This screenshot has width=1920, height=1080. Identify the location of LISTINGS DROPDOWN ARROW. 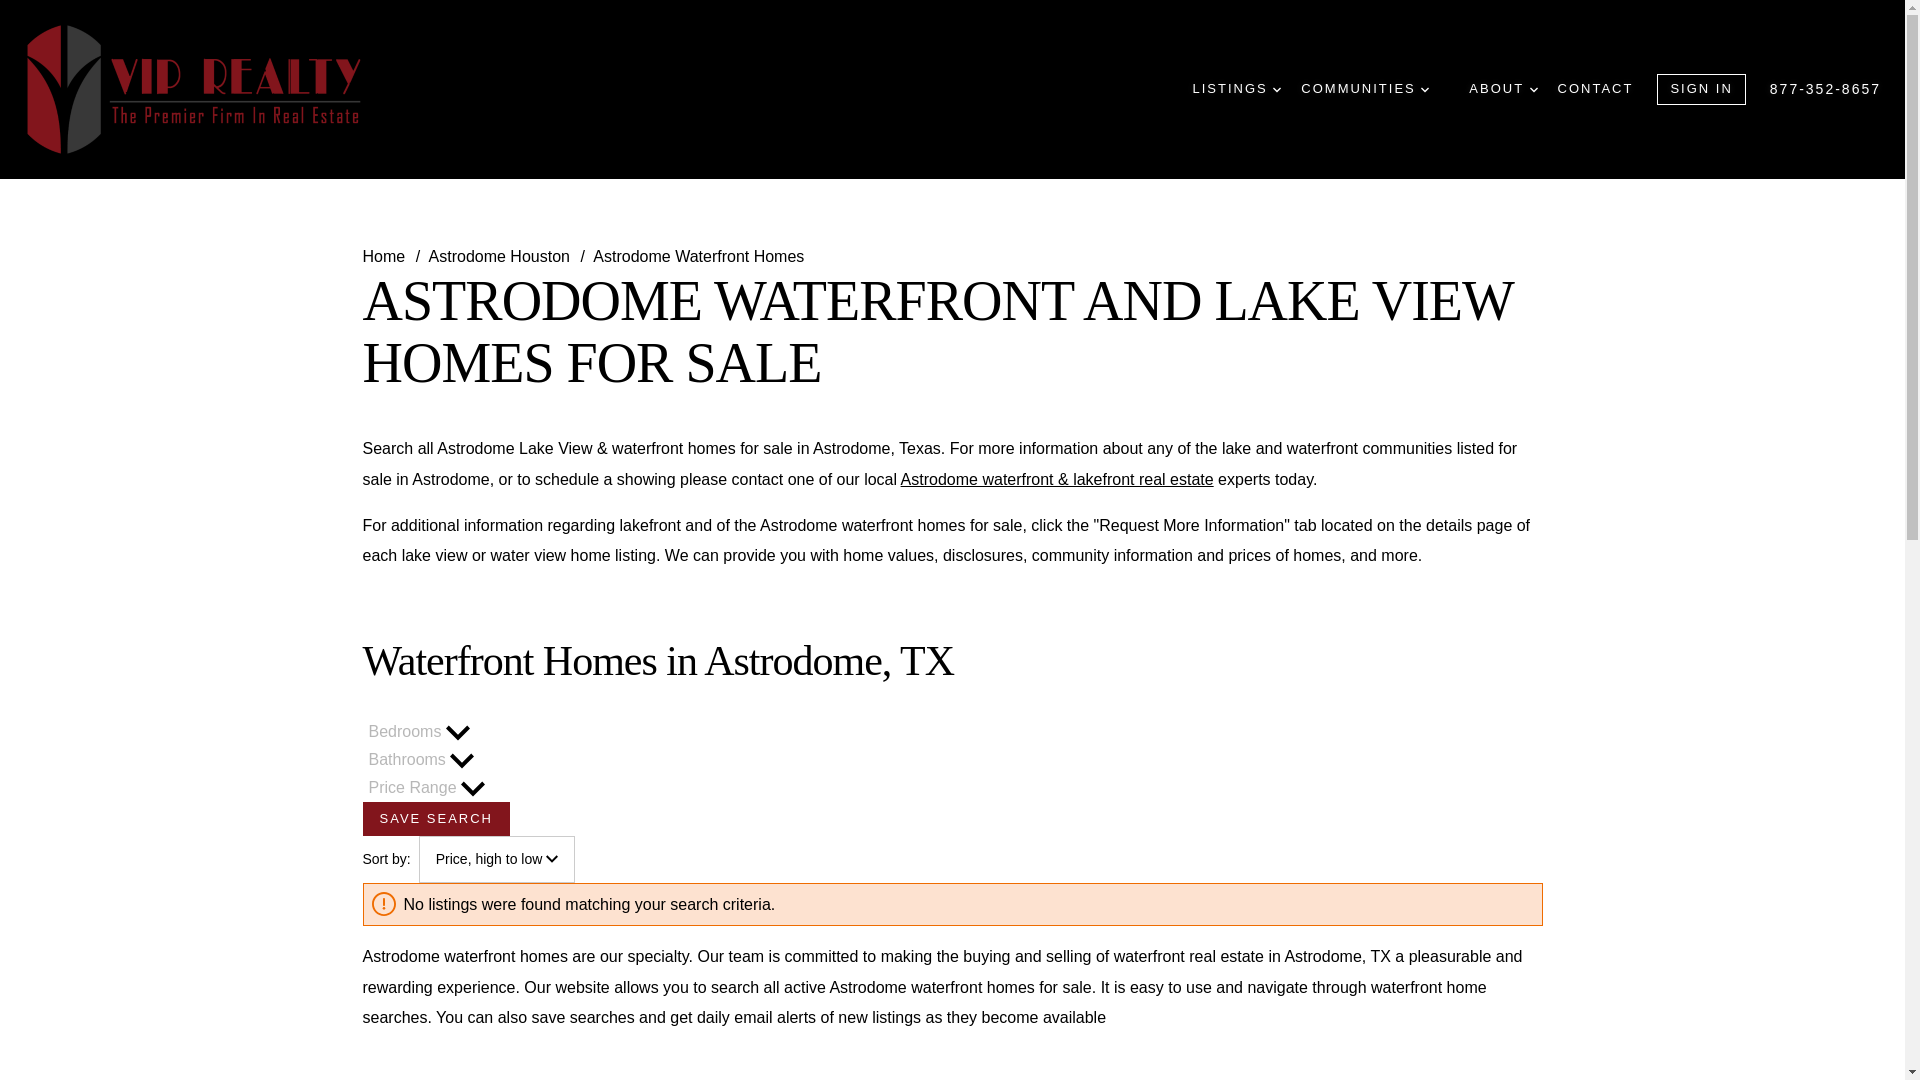
(1236, 89).